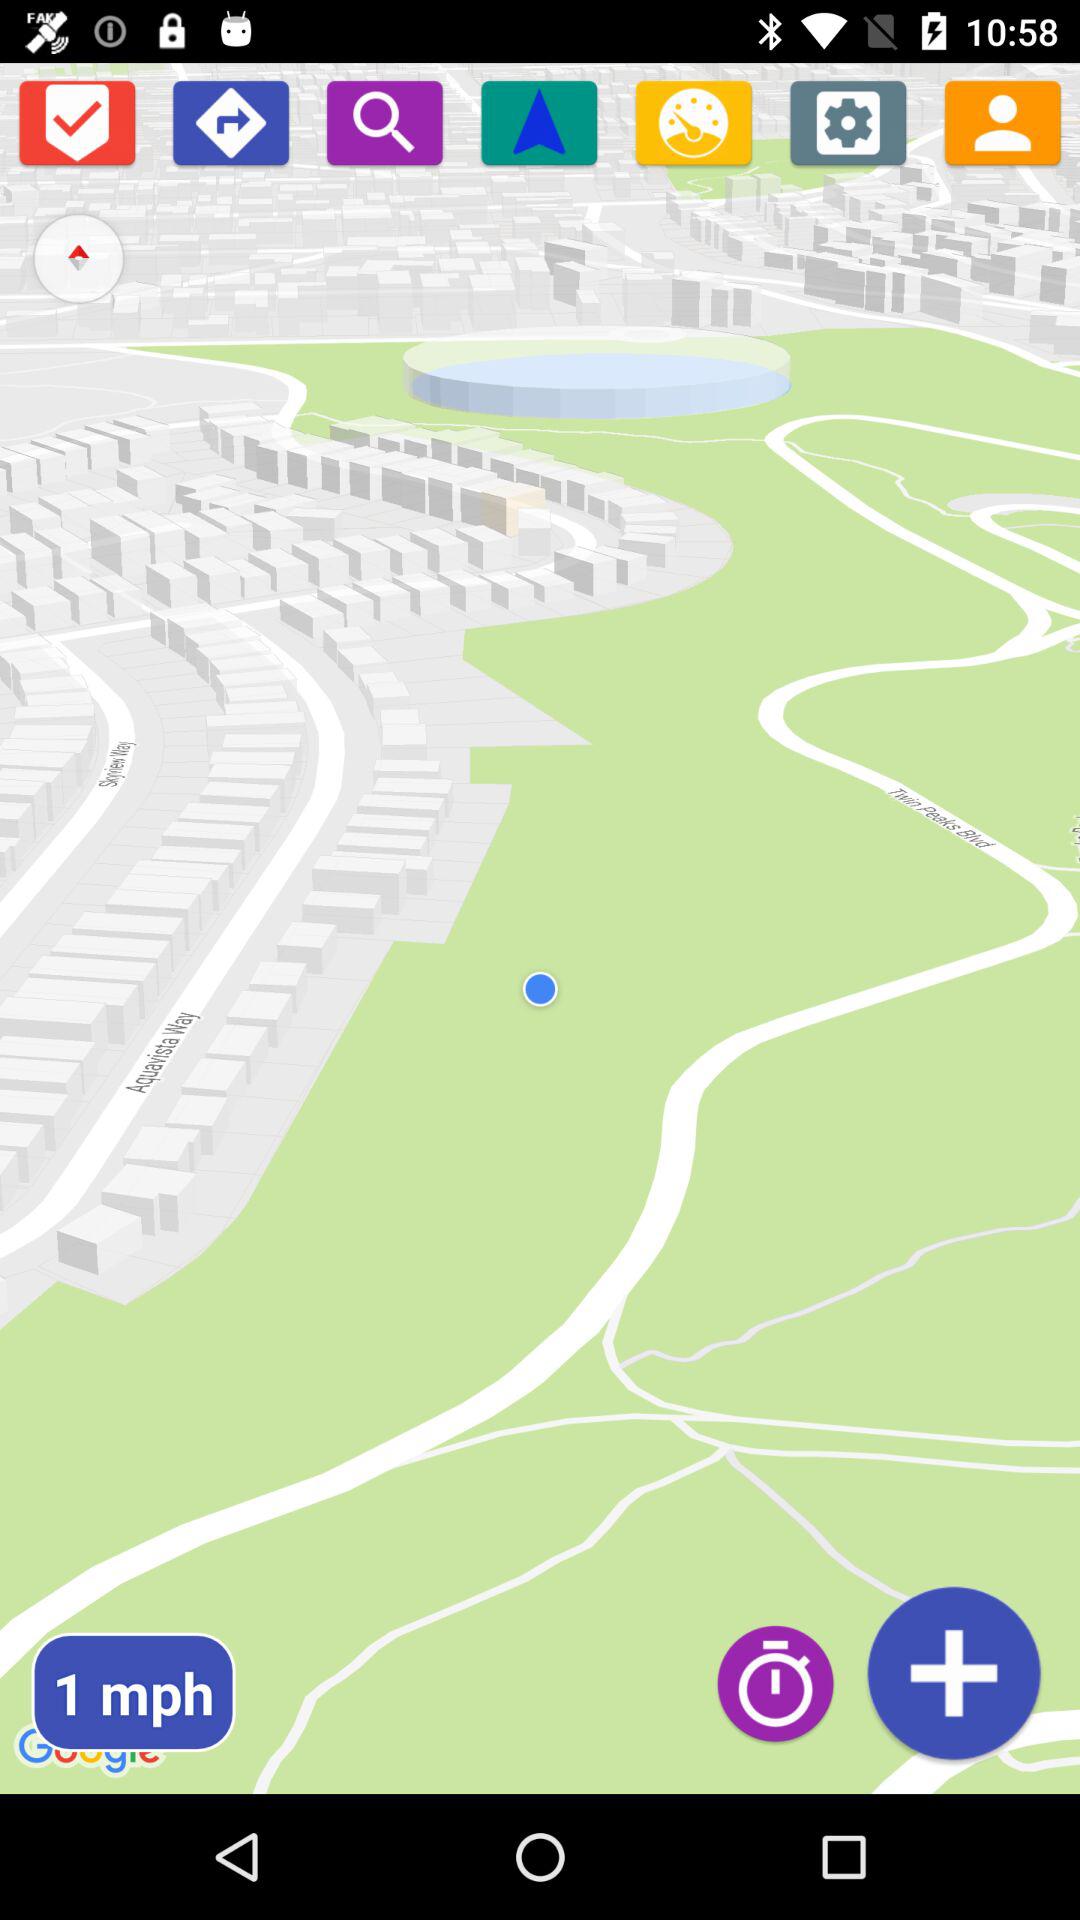 This screenshot has height=1920, width=1080. Describe the element at coordinates (694, 122) in the screenshot. I see `adjust speed` at that location.